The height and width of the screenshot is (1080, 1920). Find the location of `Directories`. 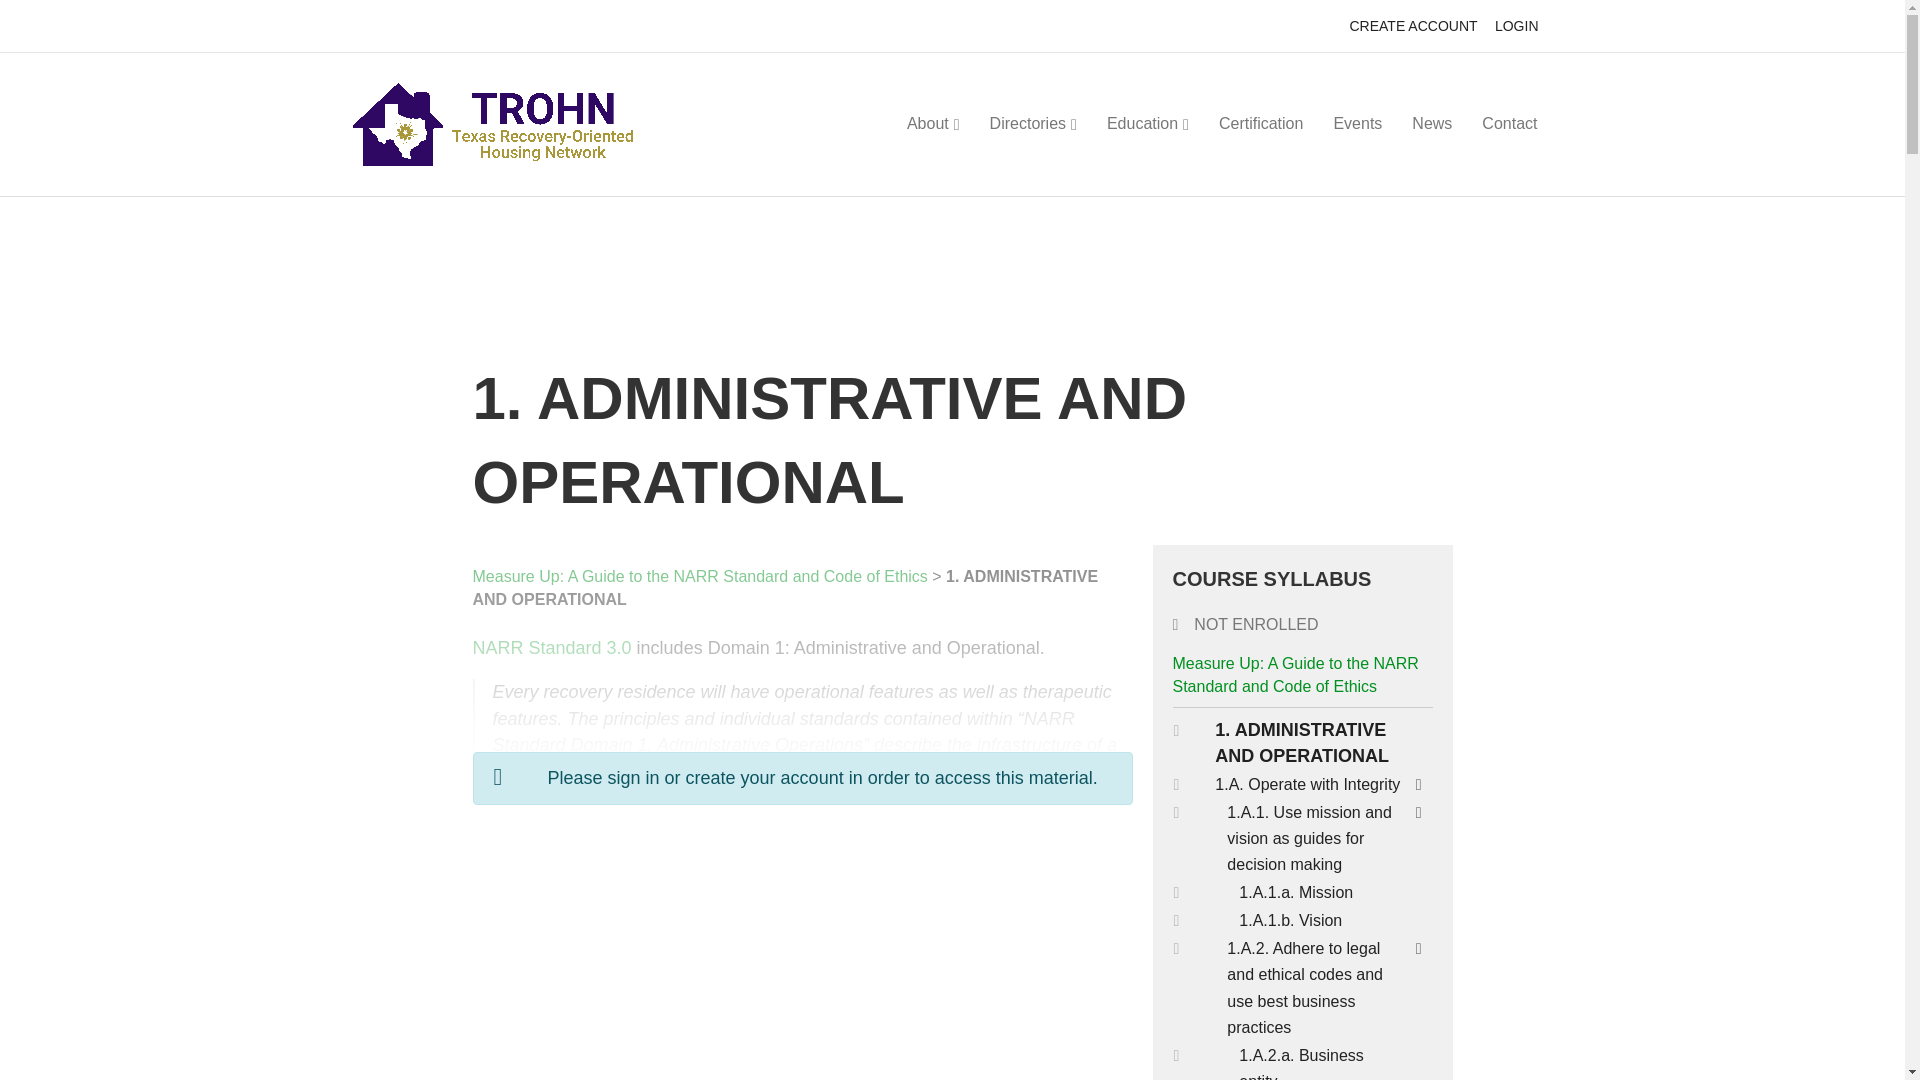

Directories is located at coordinates (1034, 124).